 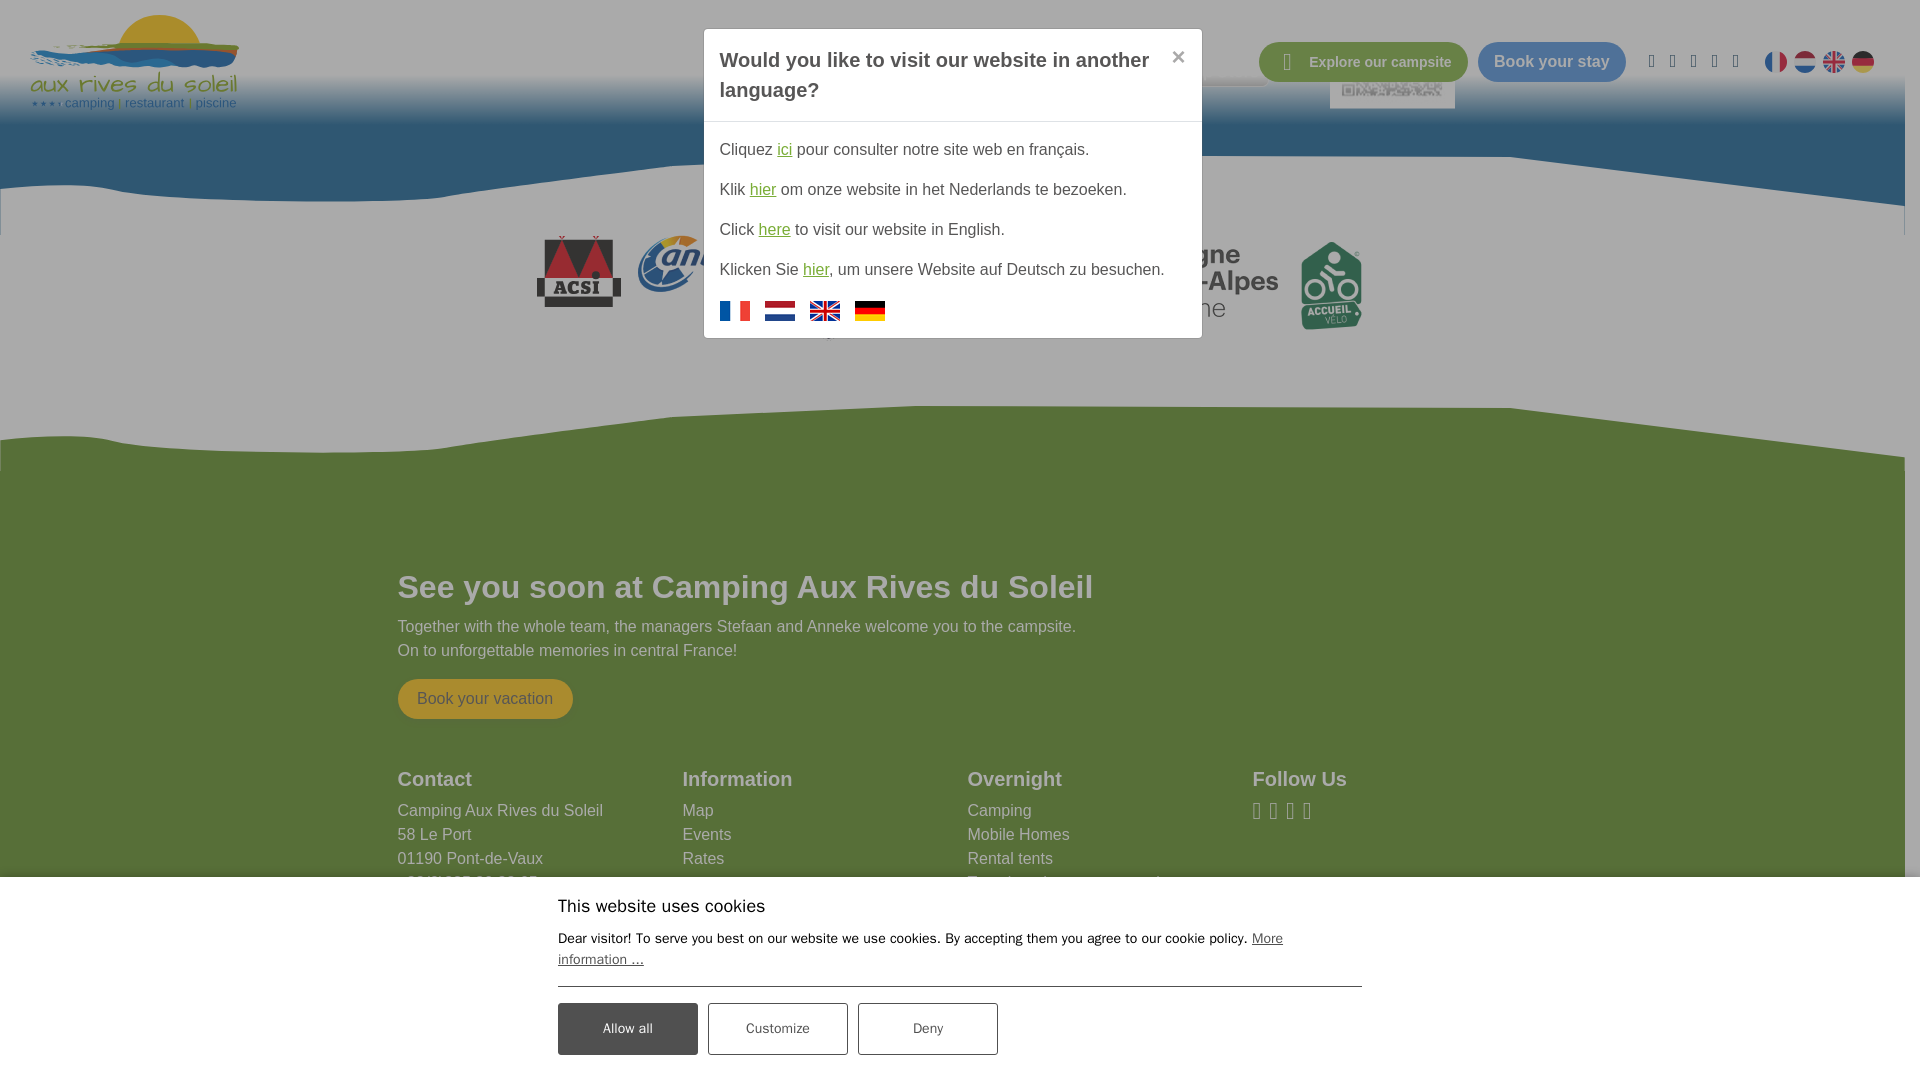 I want to click on apple, so click(x=1208, y=66).